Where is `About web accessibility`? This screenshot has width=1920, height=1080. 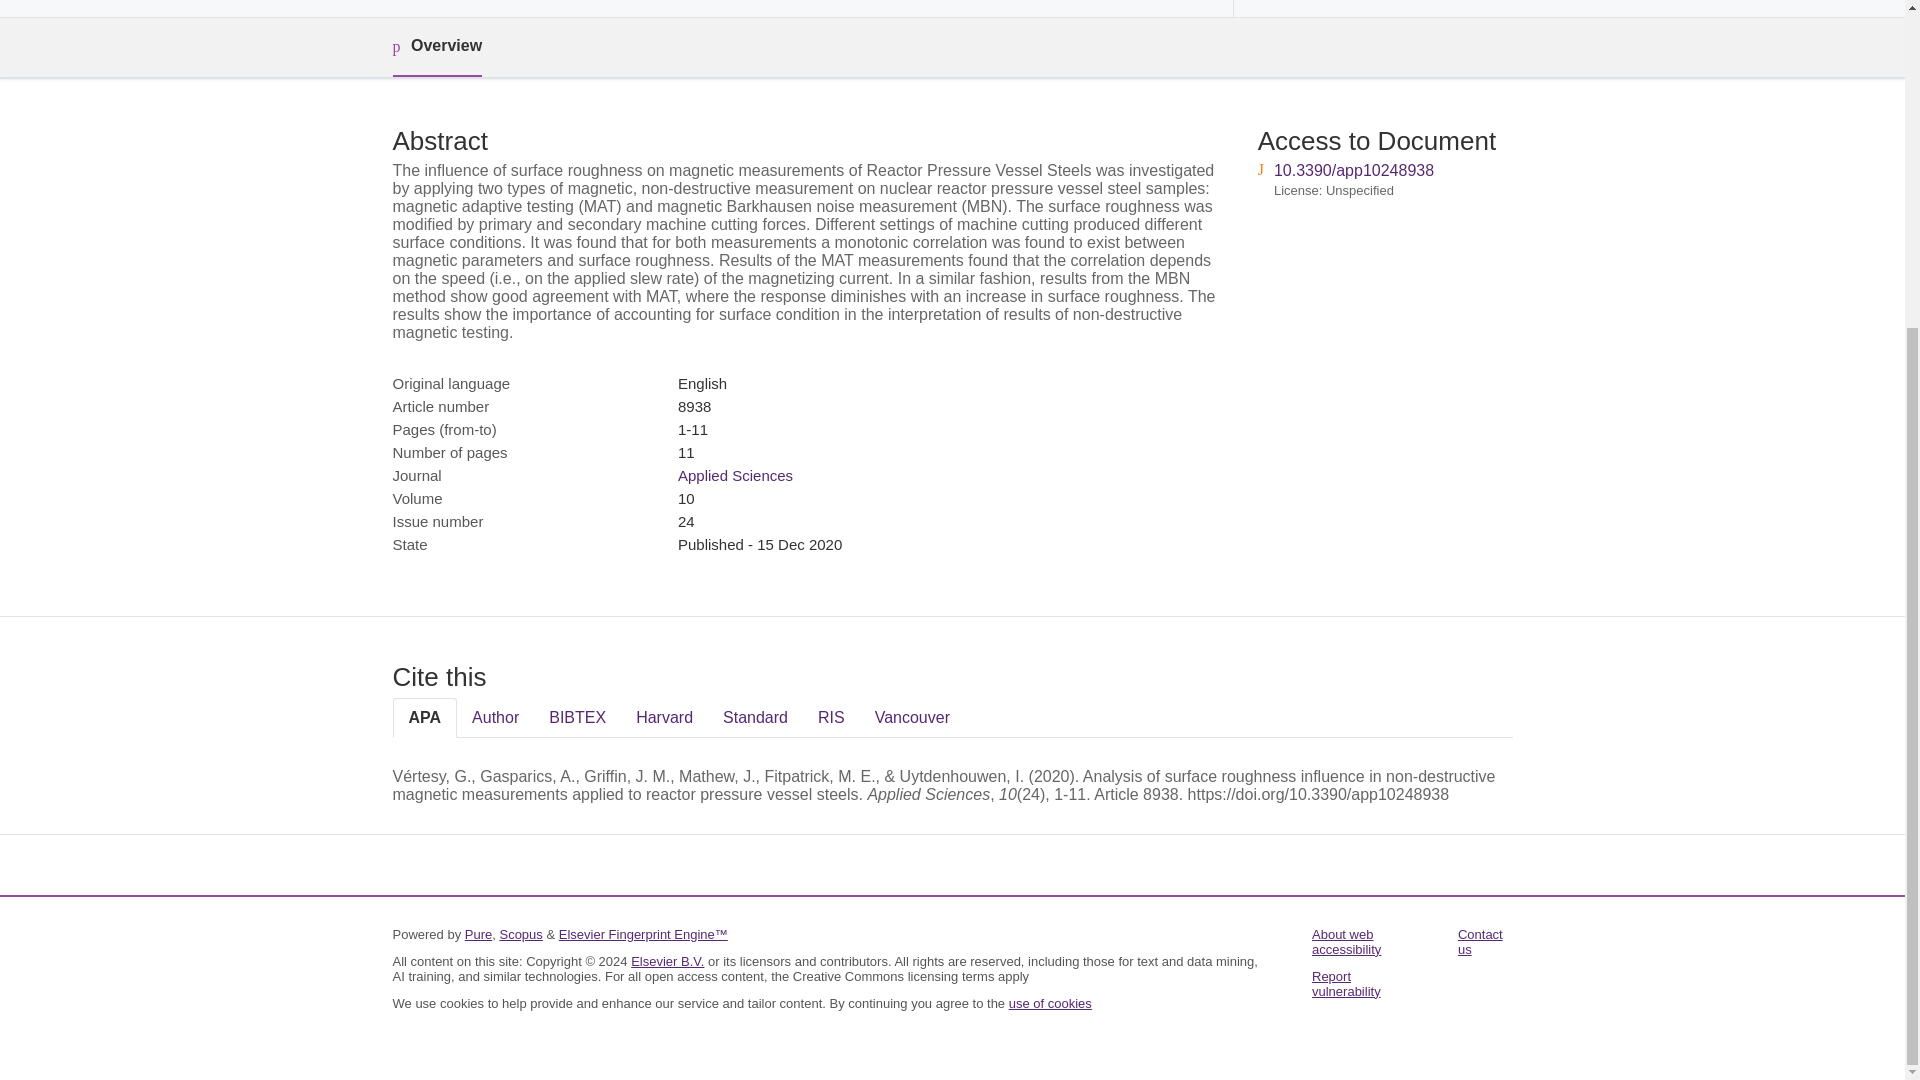
About web accessibility is located at coordinates (1346, 941).